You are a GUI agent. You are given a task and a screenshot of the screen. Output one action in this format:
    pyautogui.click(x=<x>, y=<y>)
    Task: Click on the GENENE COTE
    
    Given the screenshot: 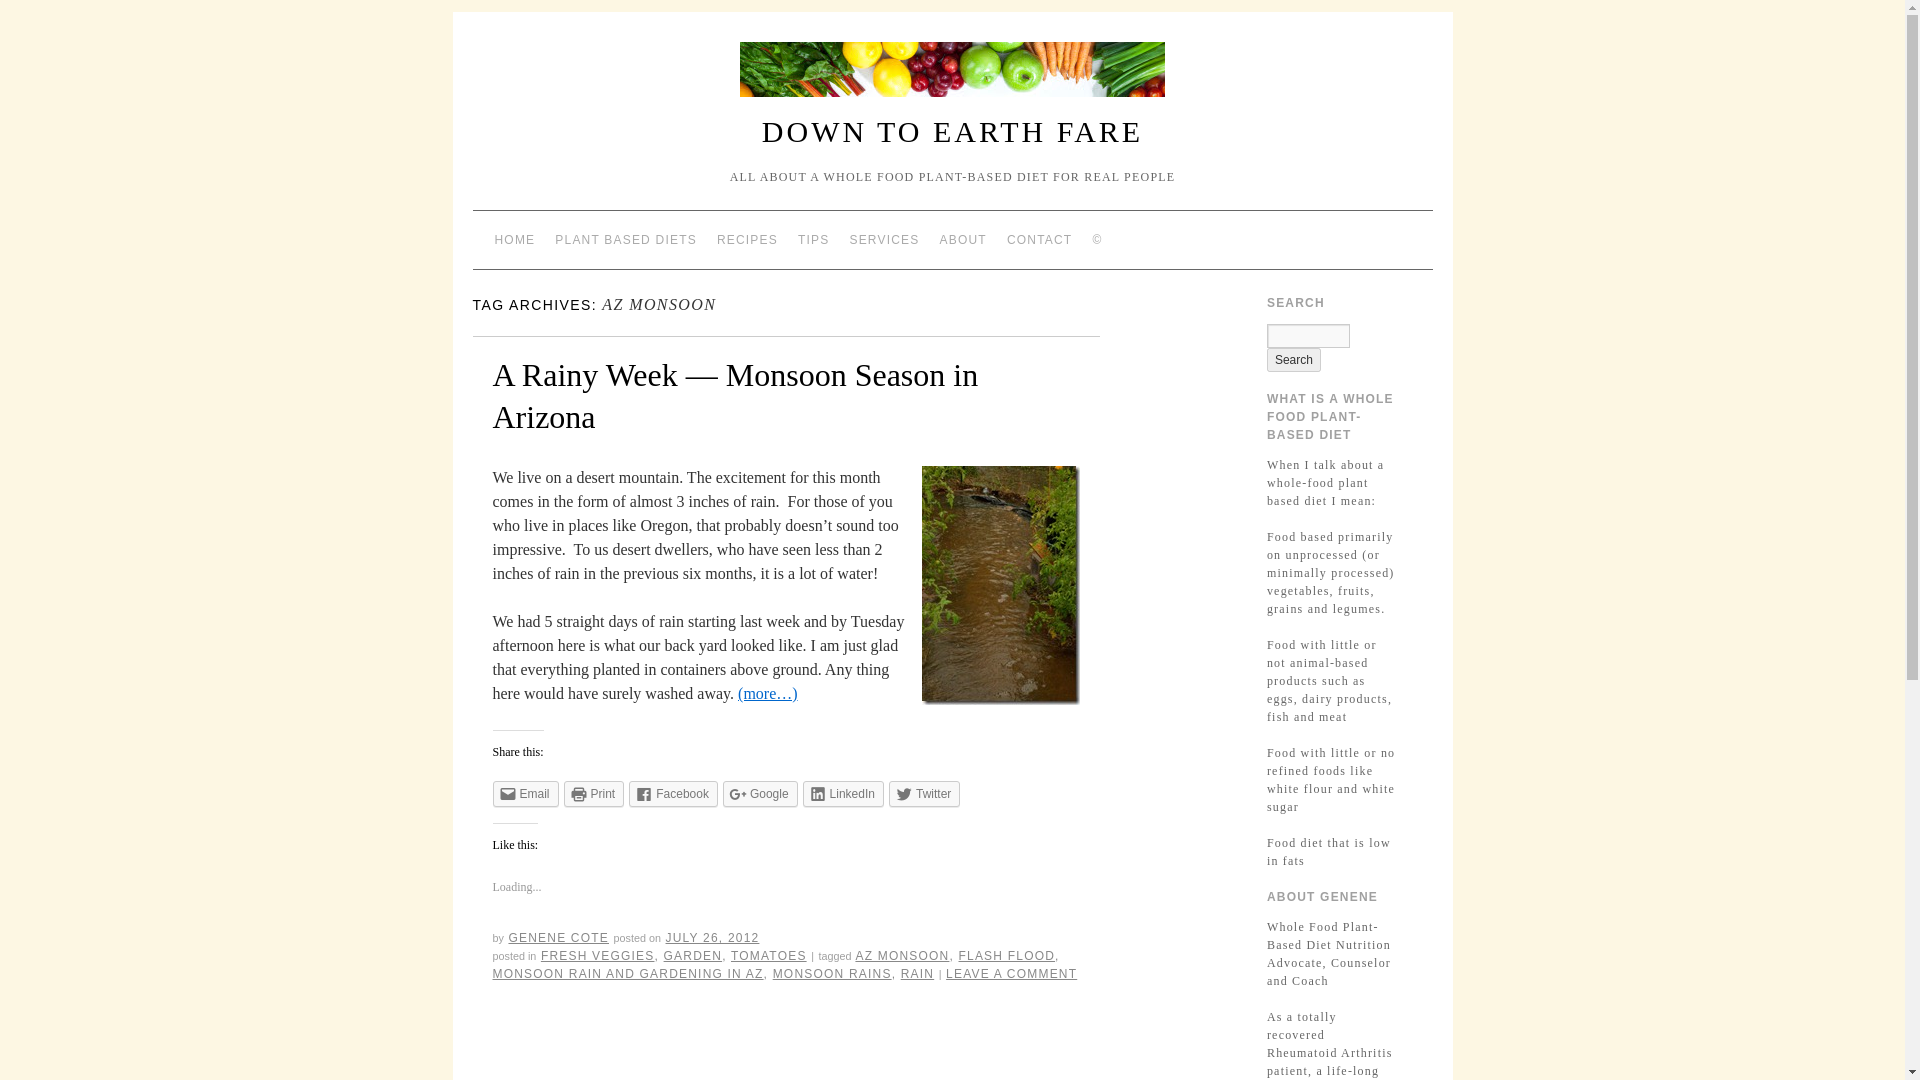 What is the action you would take?
    pyautogui.click(x=558, y=938)
    